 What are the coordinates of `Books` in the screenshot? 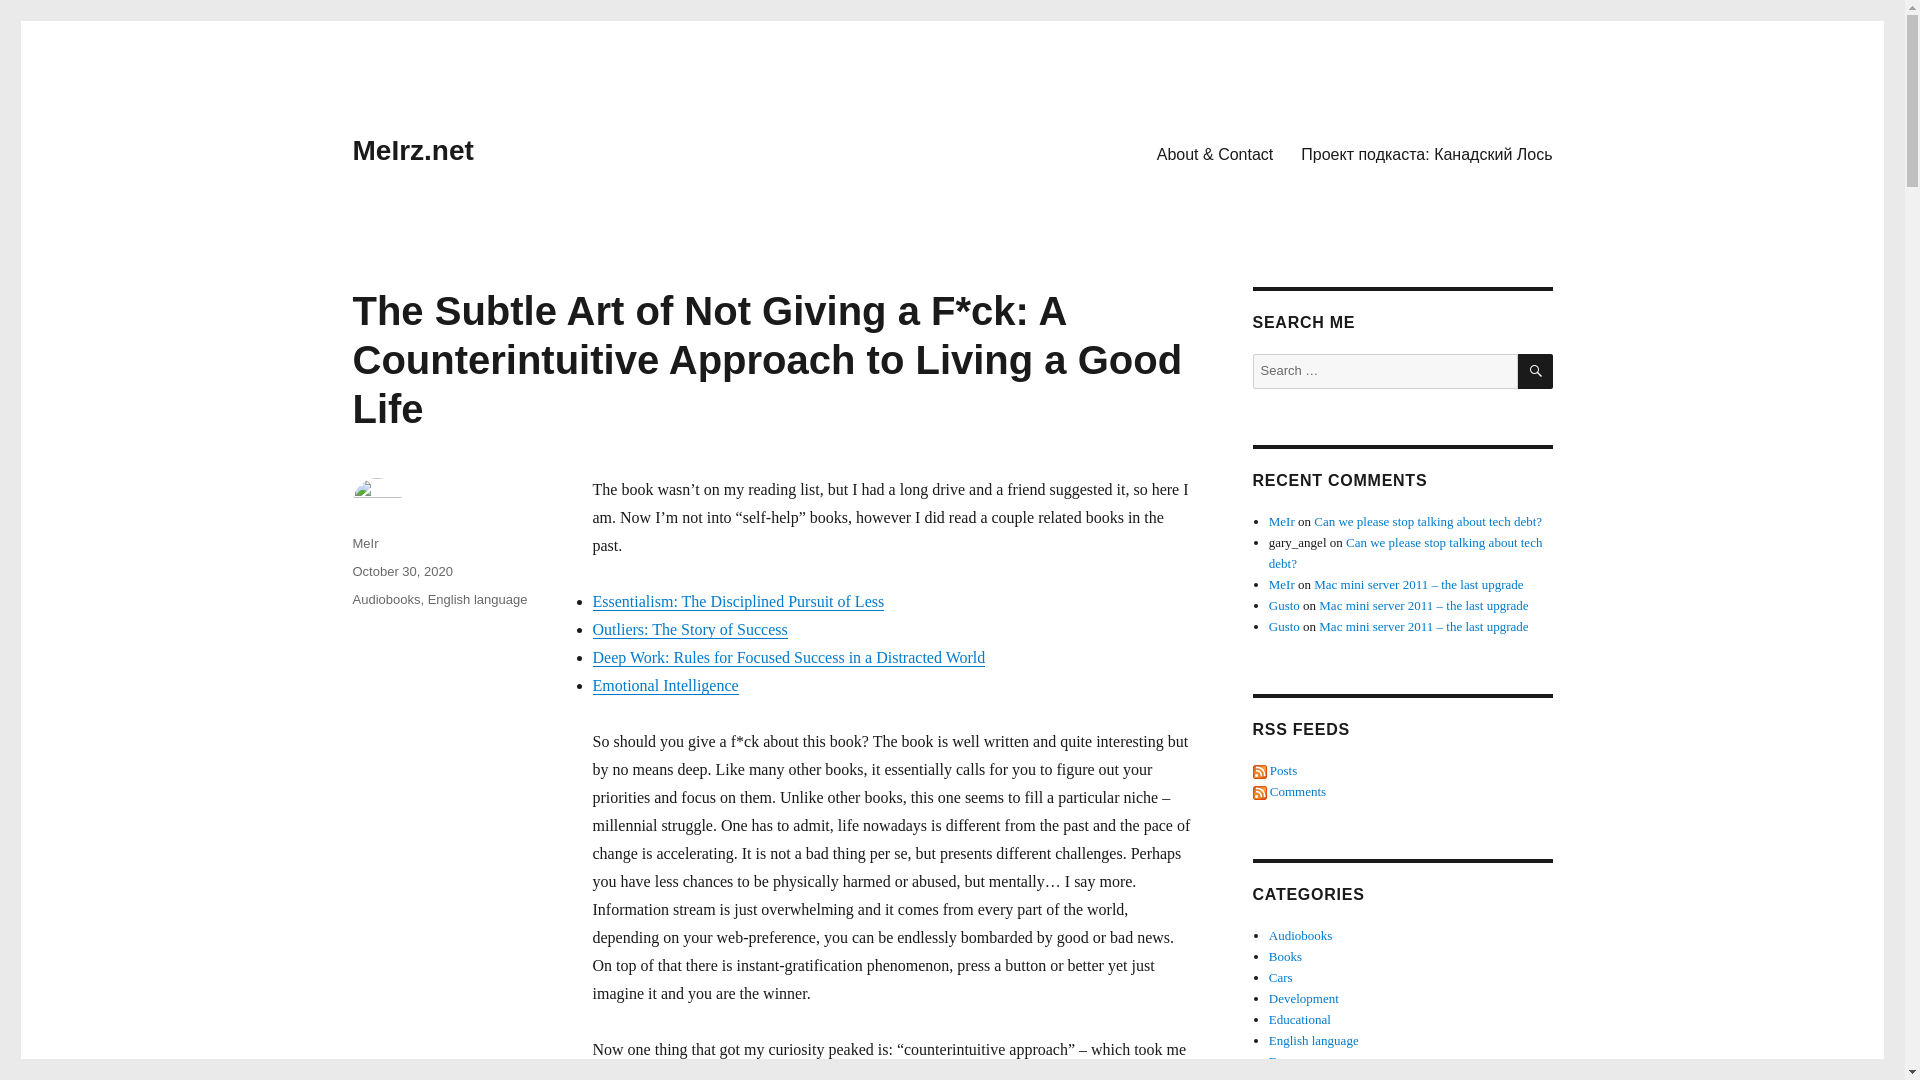 It's located at (1285, 956).